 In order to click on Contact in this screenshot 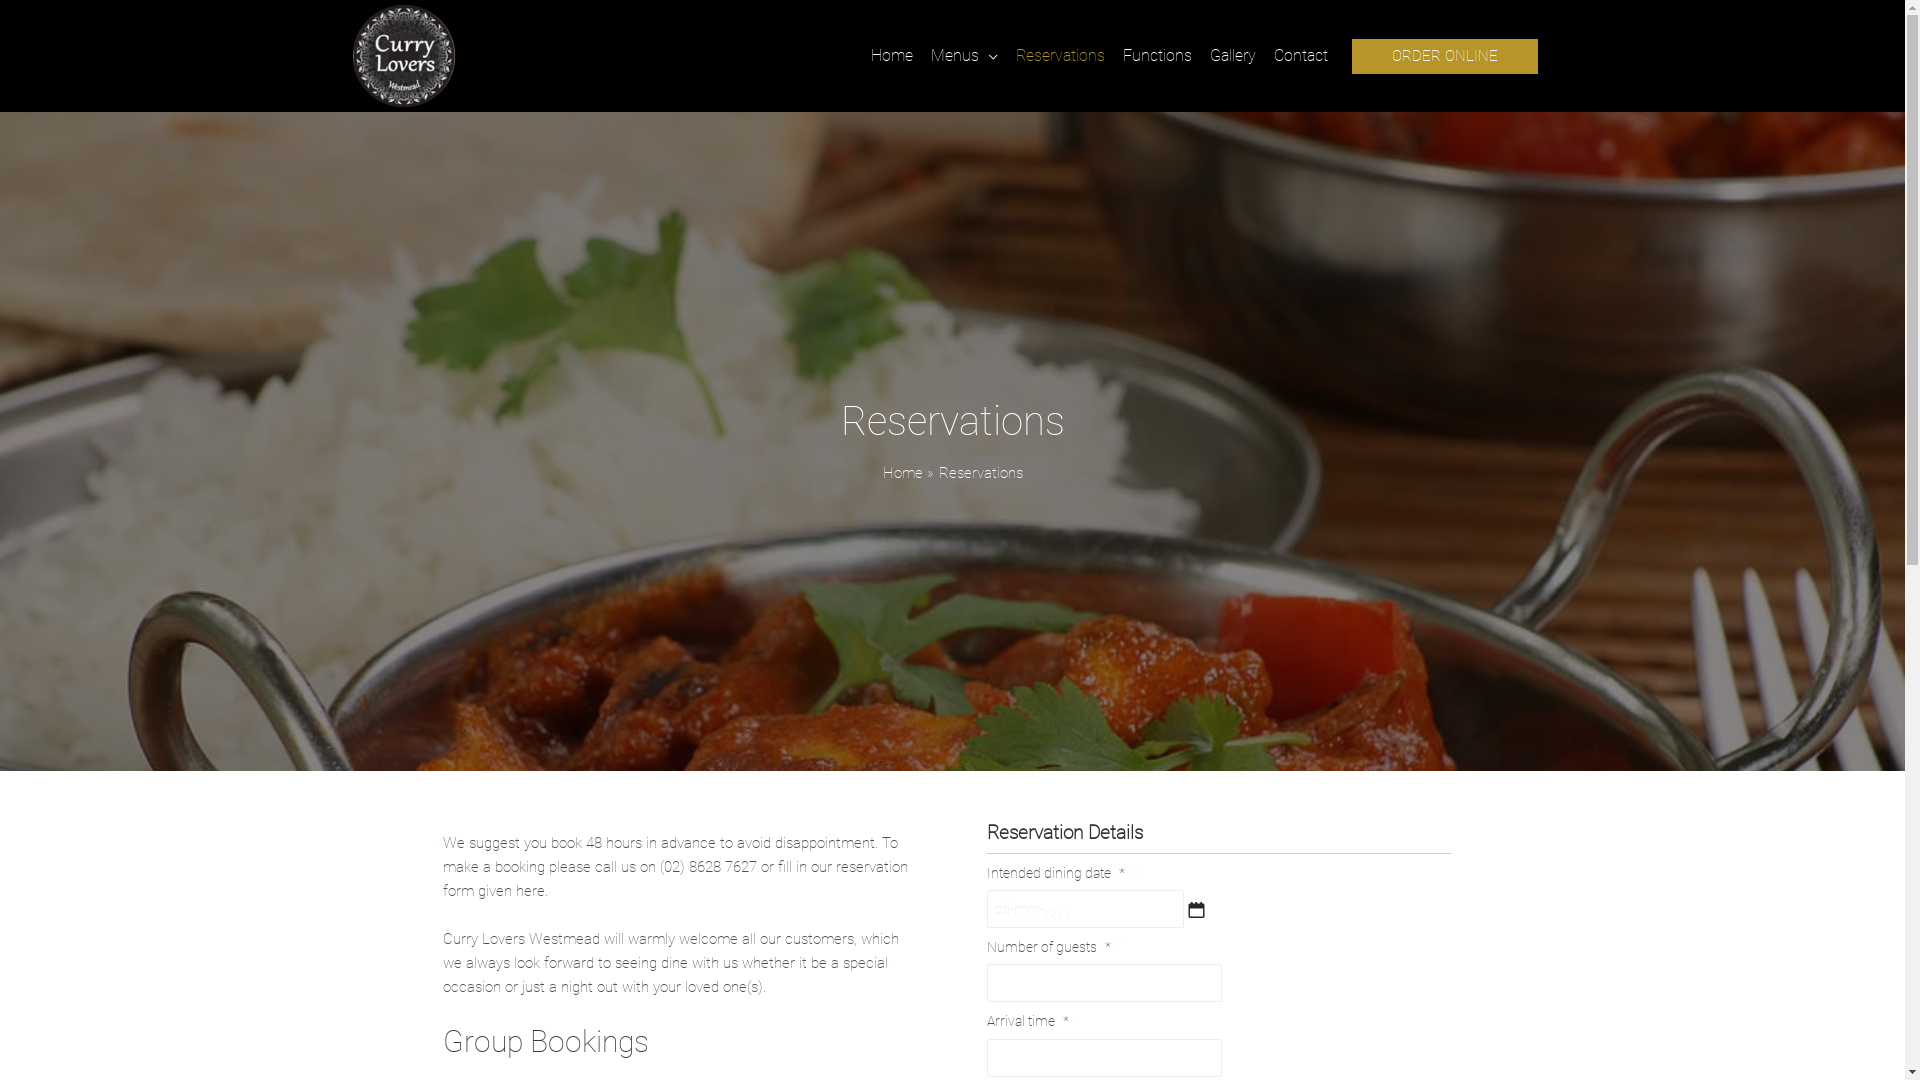, I will do `click(1300, 56)`.